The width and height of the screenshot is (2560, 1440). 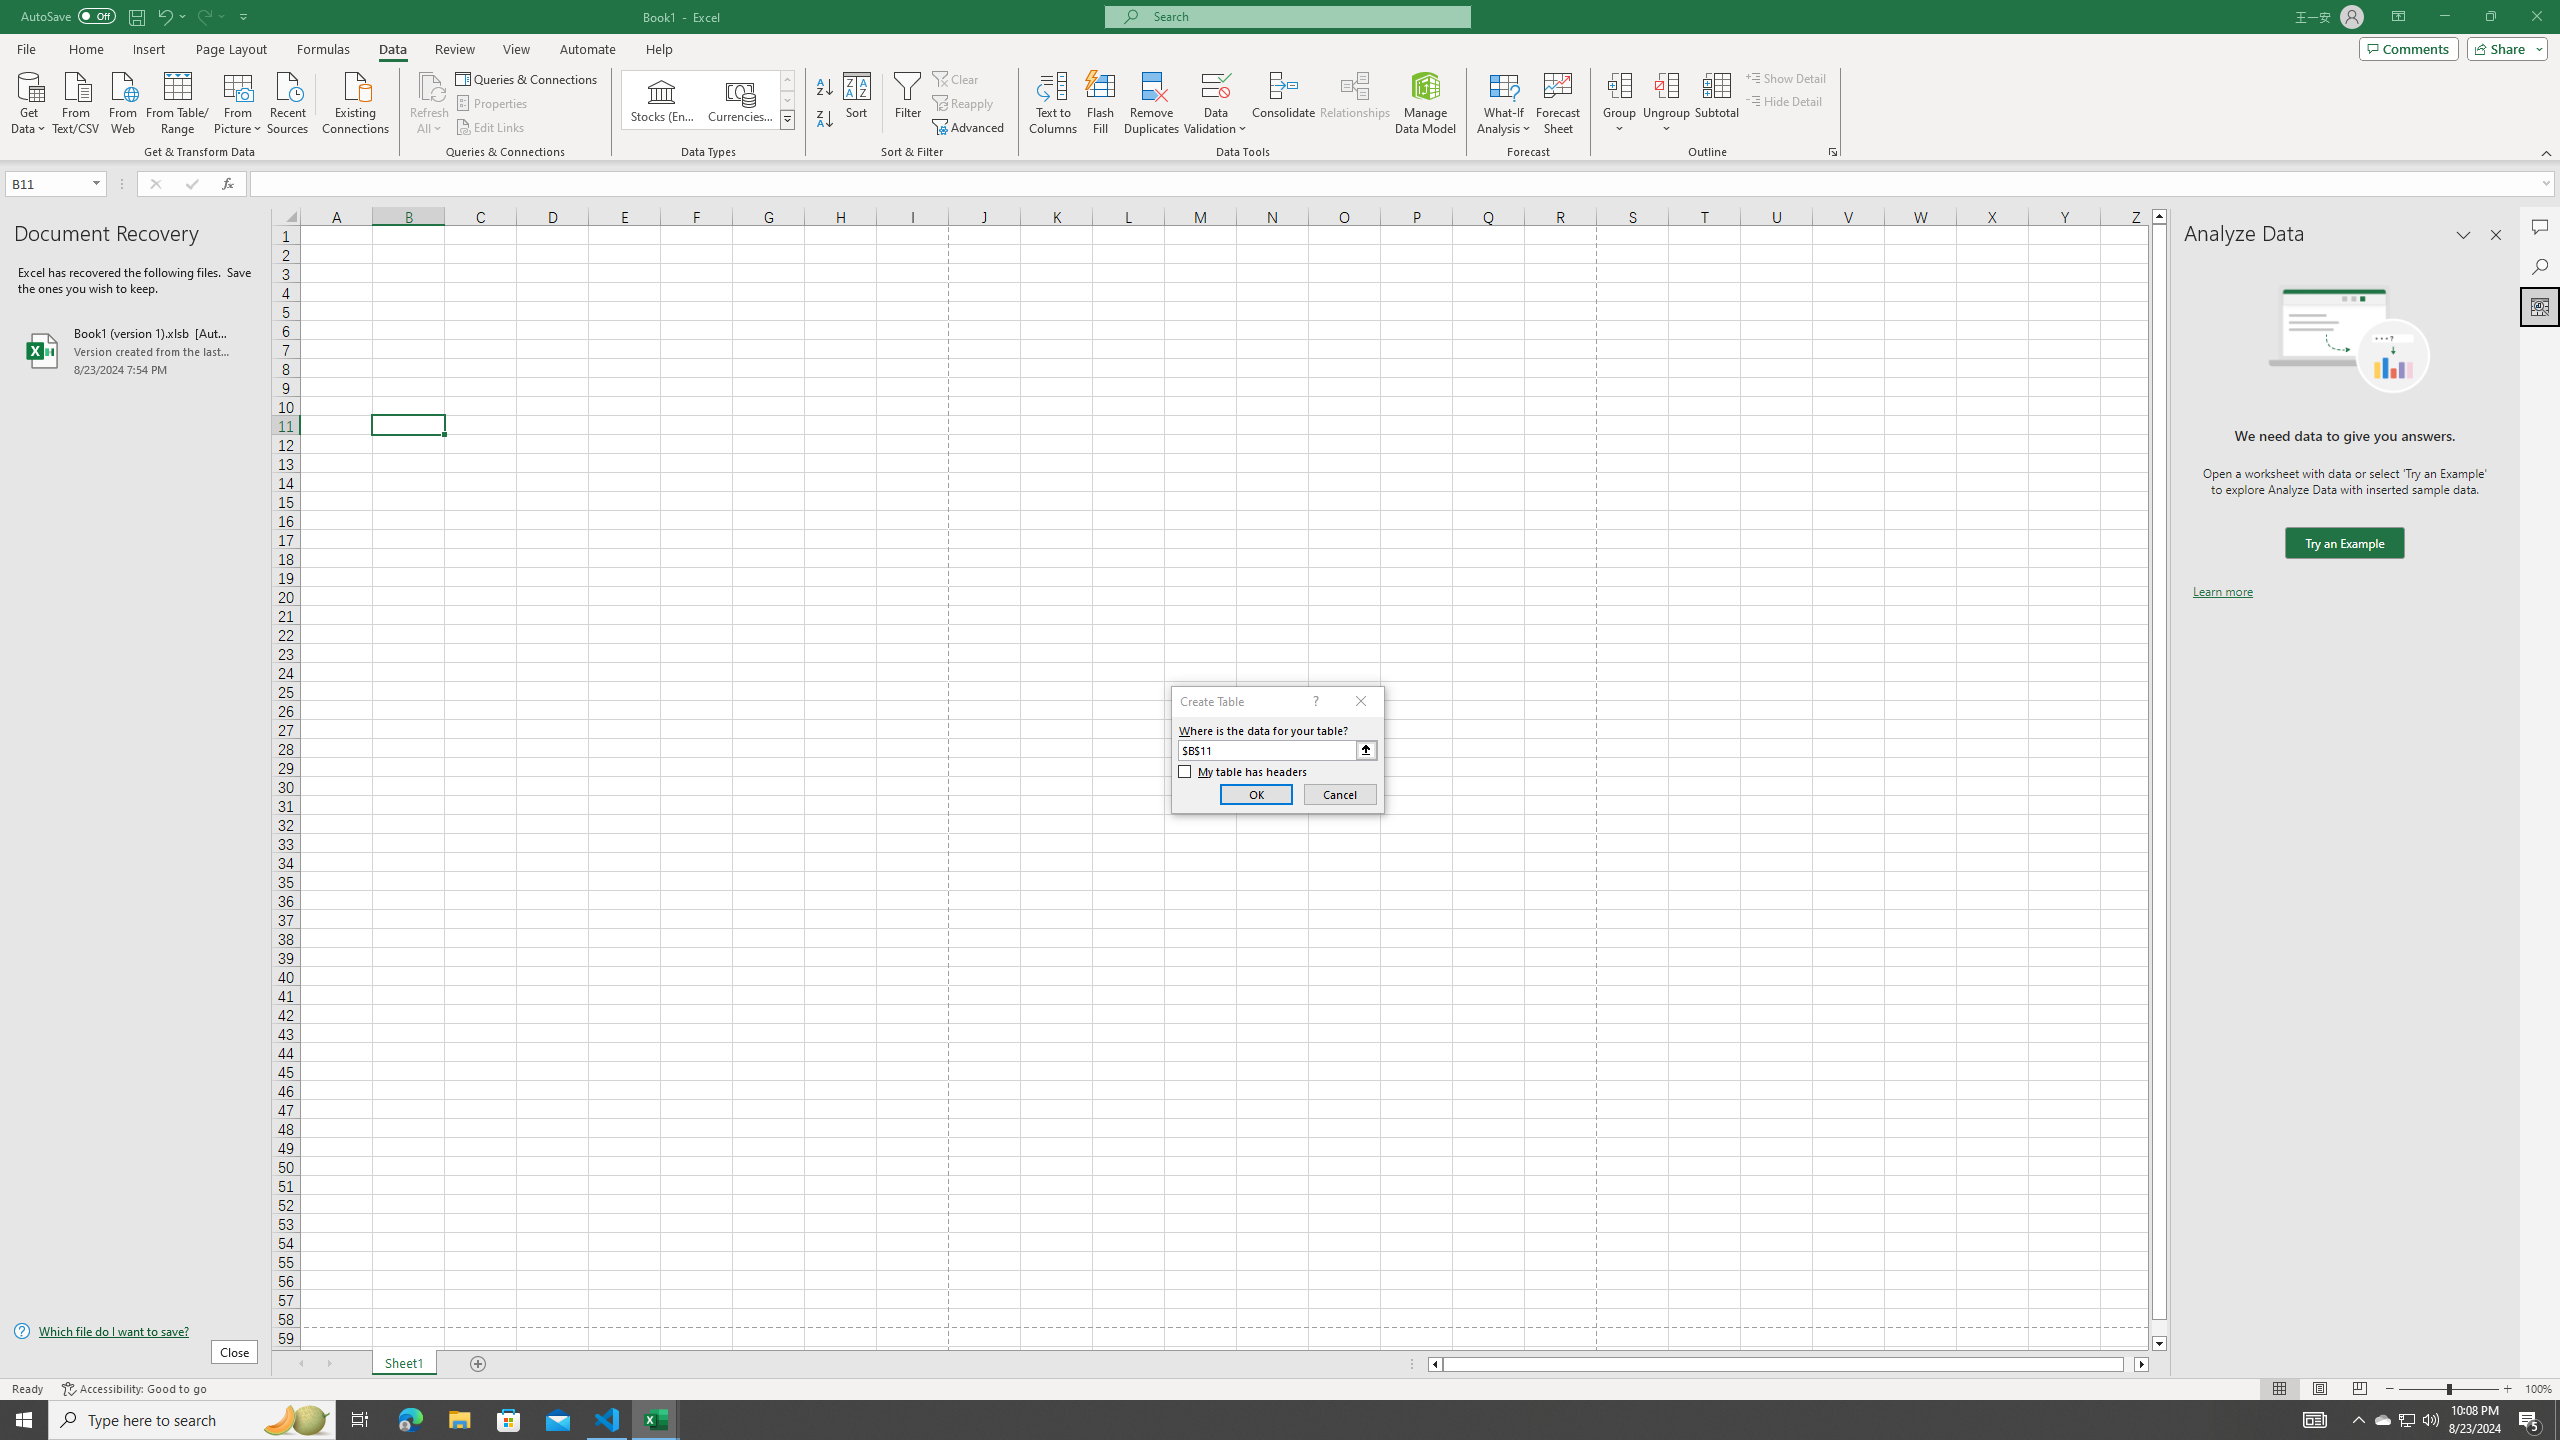 I want to click on Stocks (English), so click(x=662, y=100).